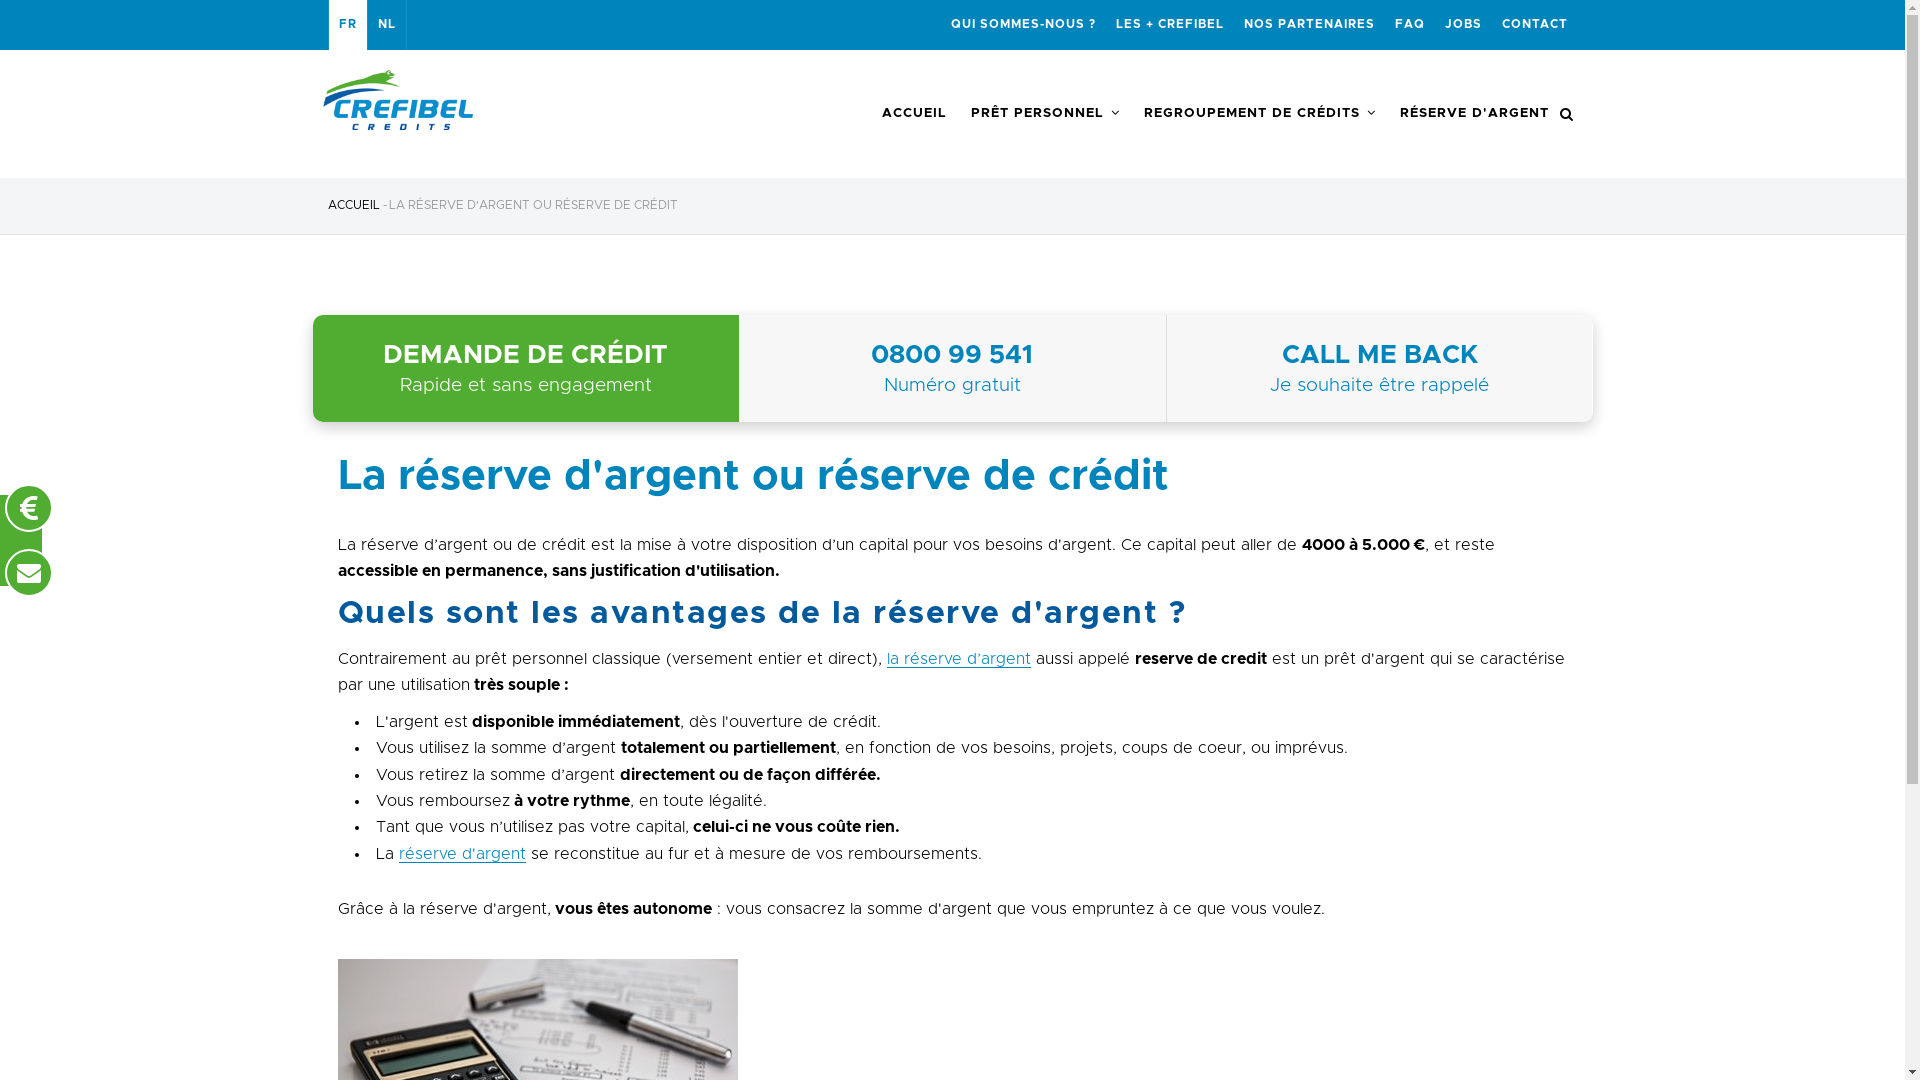 The height and width of the screenshot is (1080, 1920). Describe the element at coordinates (1462, 25) in the screenshot. I see `JOBS` at that location.